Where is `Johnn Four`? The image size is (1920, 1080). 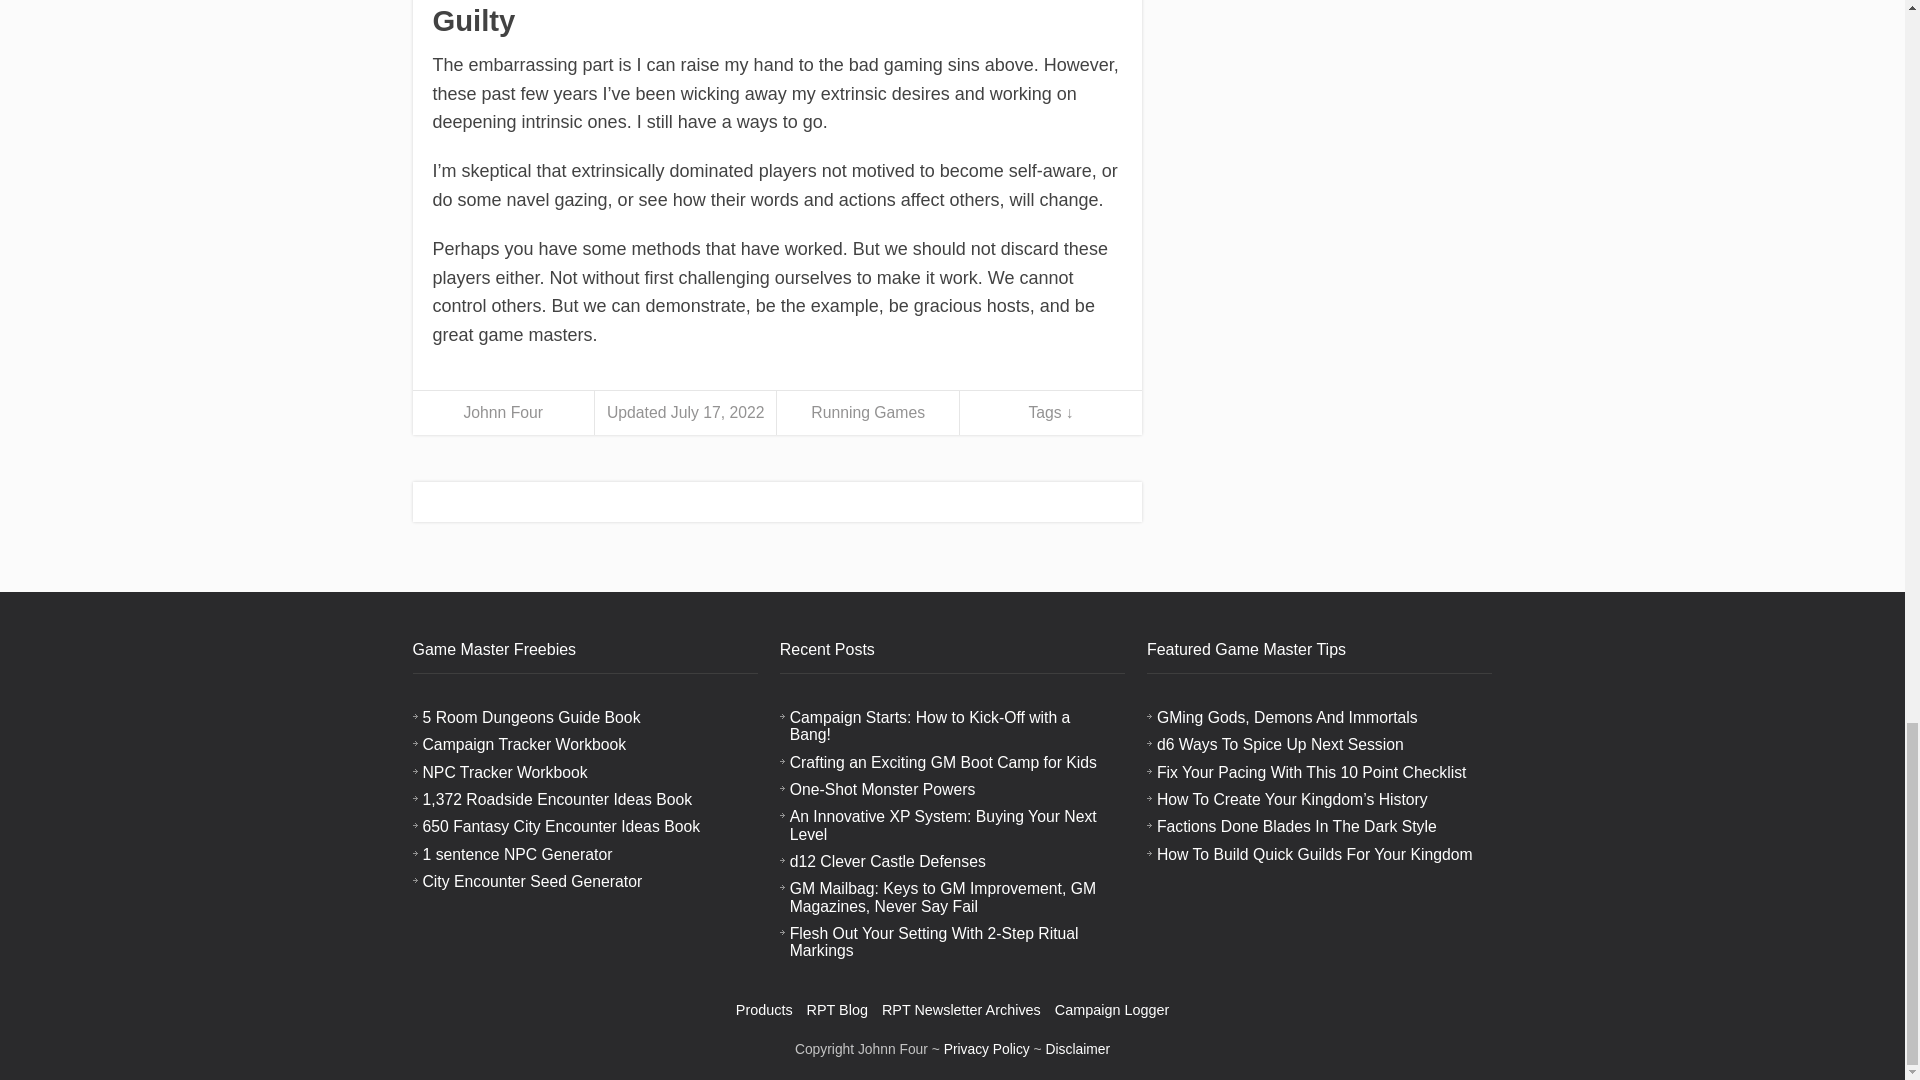 Johnn Four is located at coordinates (502, 412).